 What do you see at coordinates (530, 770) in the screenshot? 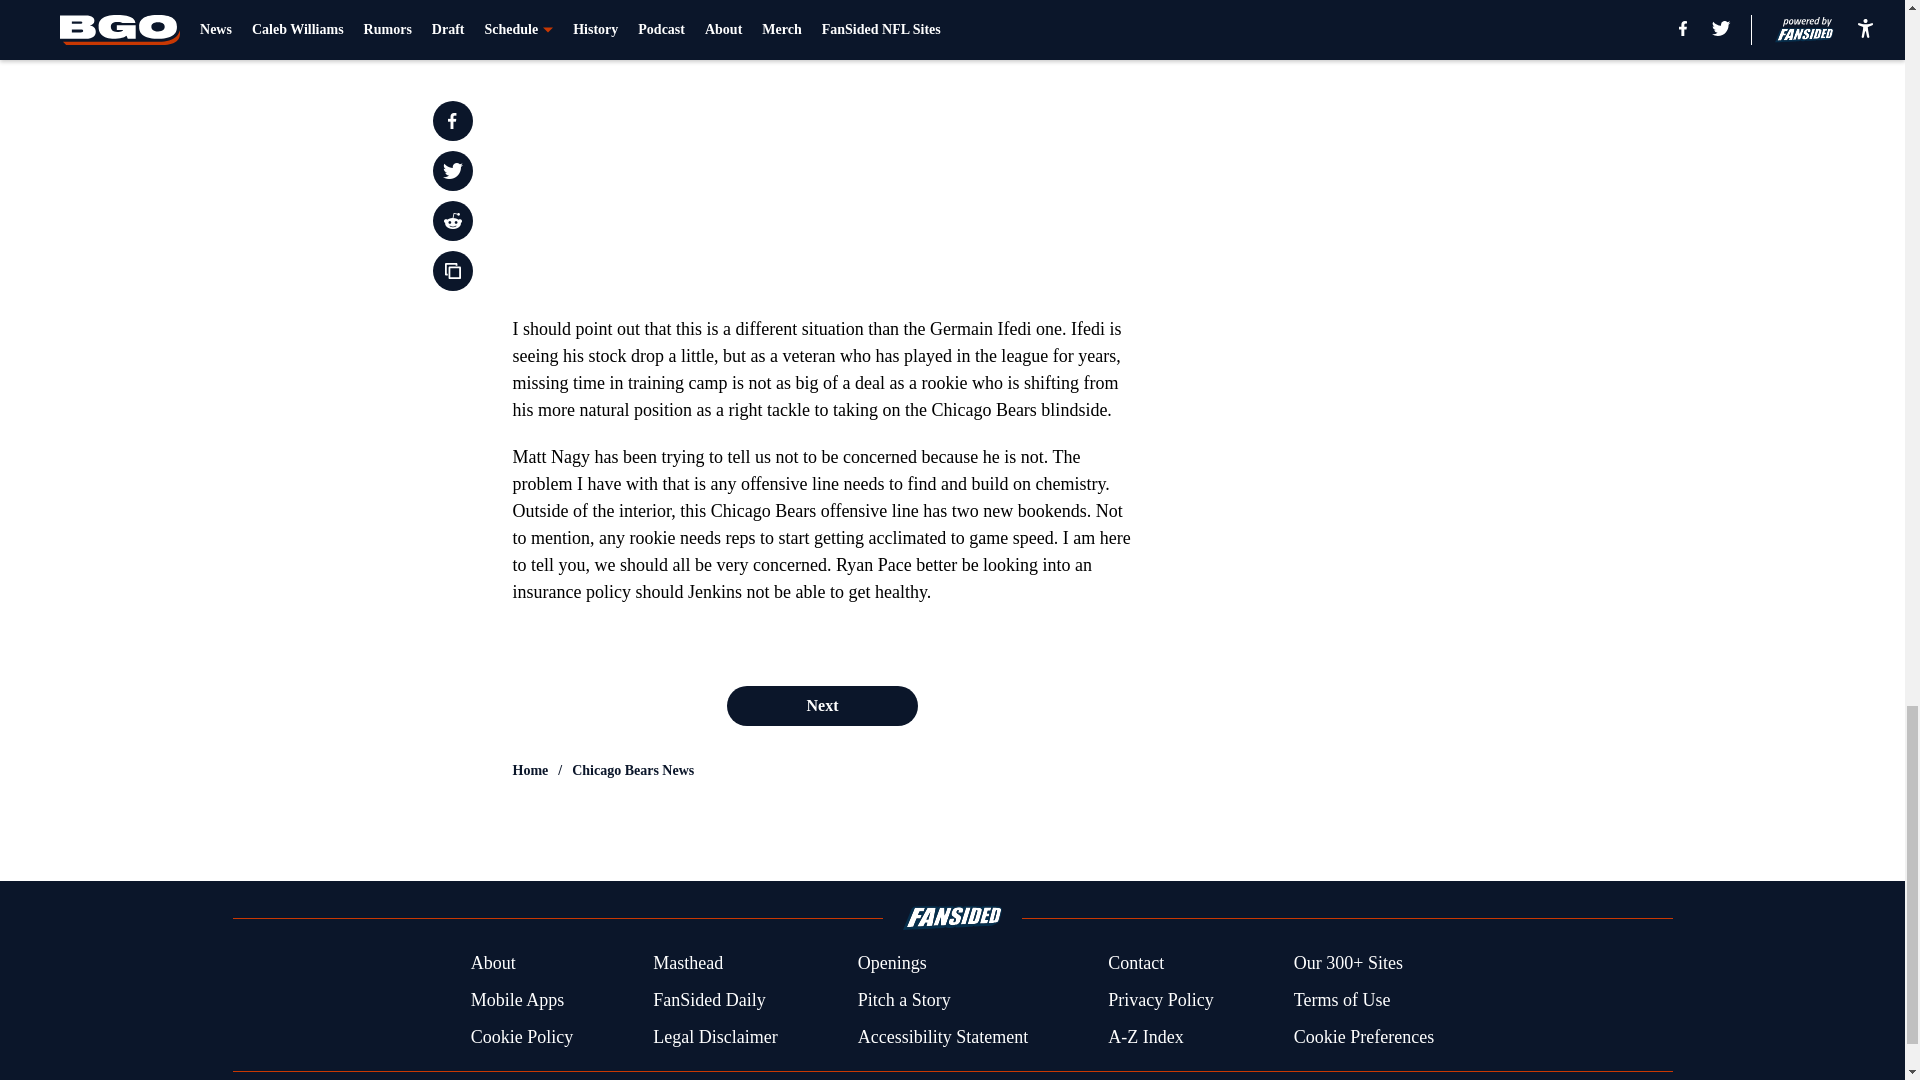
I see `Home` at bounding box center [530, 770].